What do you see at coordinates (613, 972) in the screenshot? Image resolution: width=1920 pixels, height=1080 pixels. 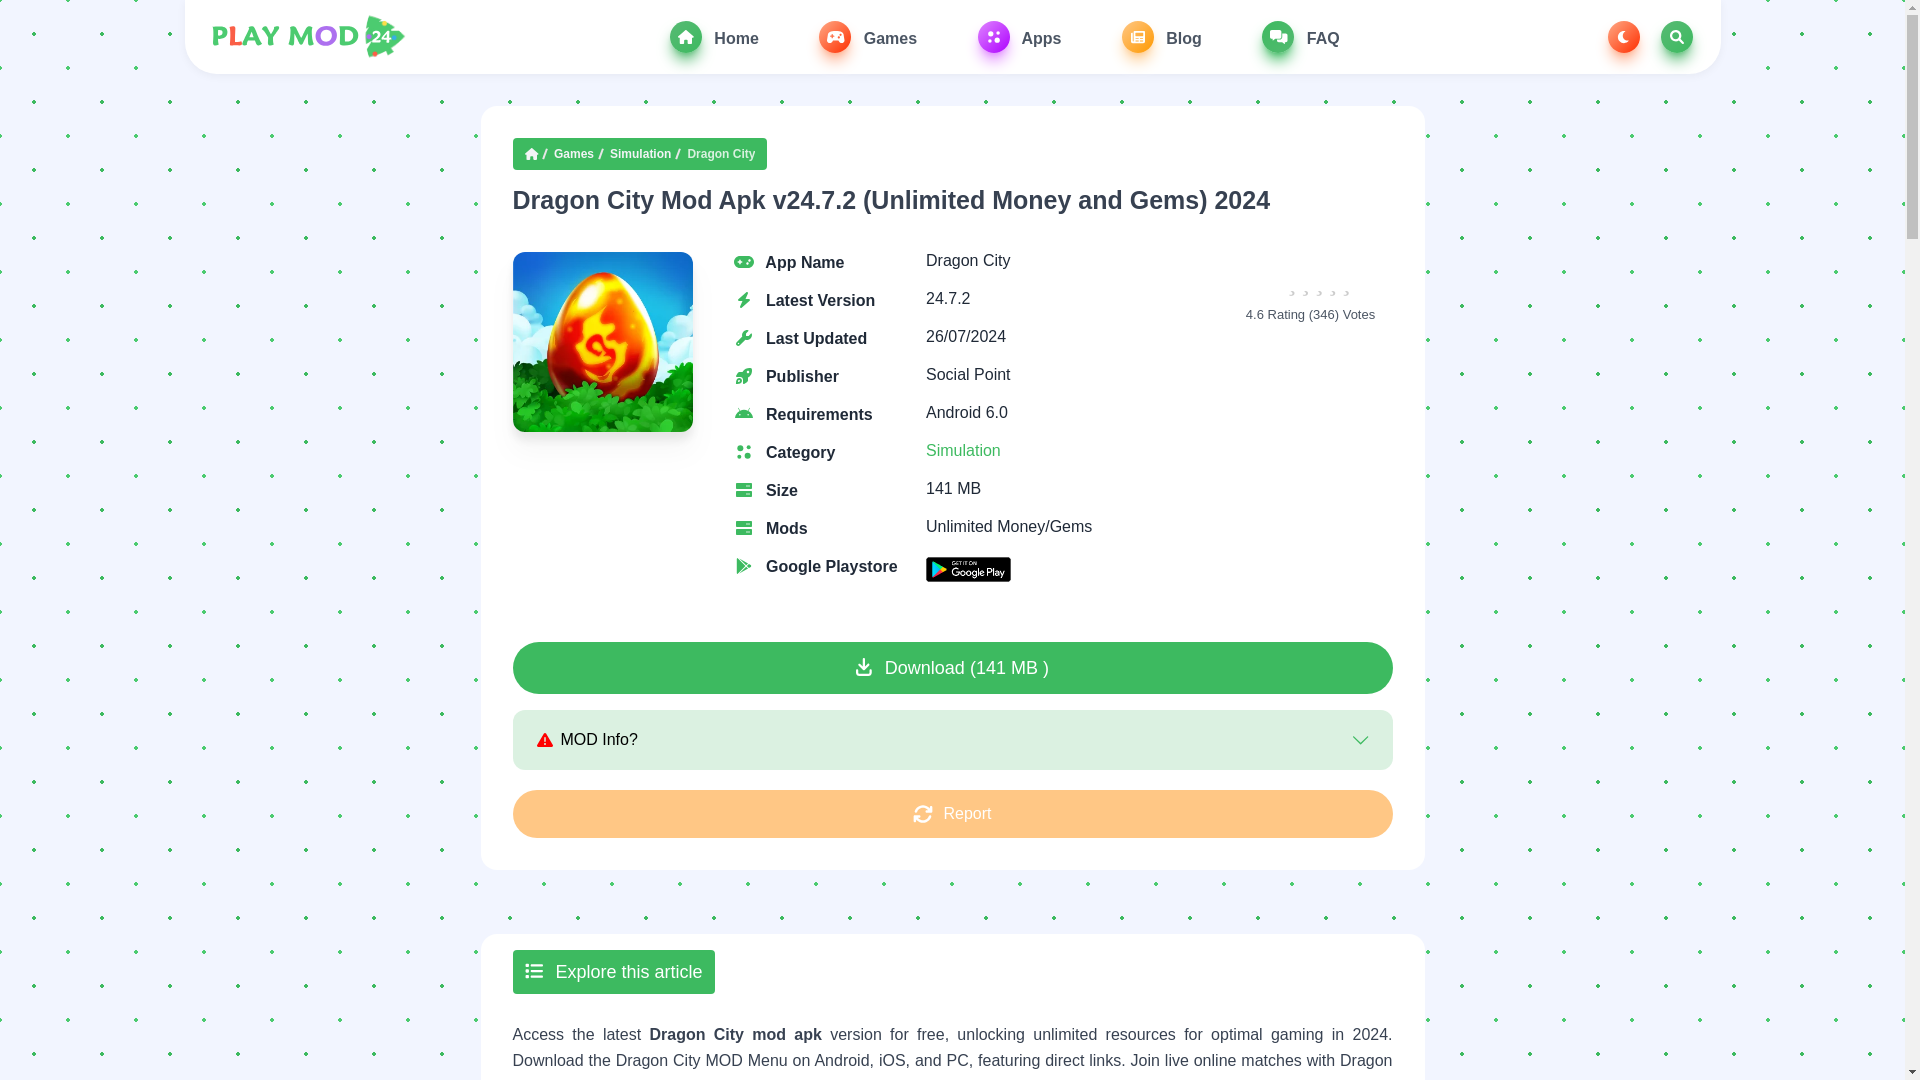 I see `Explore this article` at bounding box center [613, 972].